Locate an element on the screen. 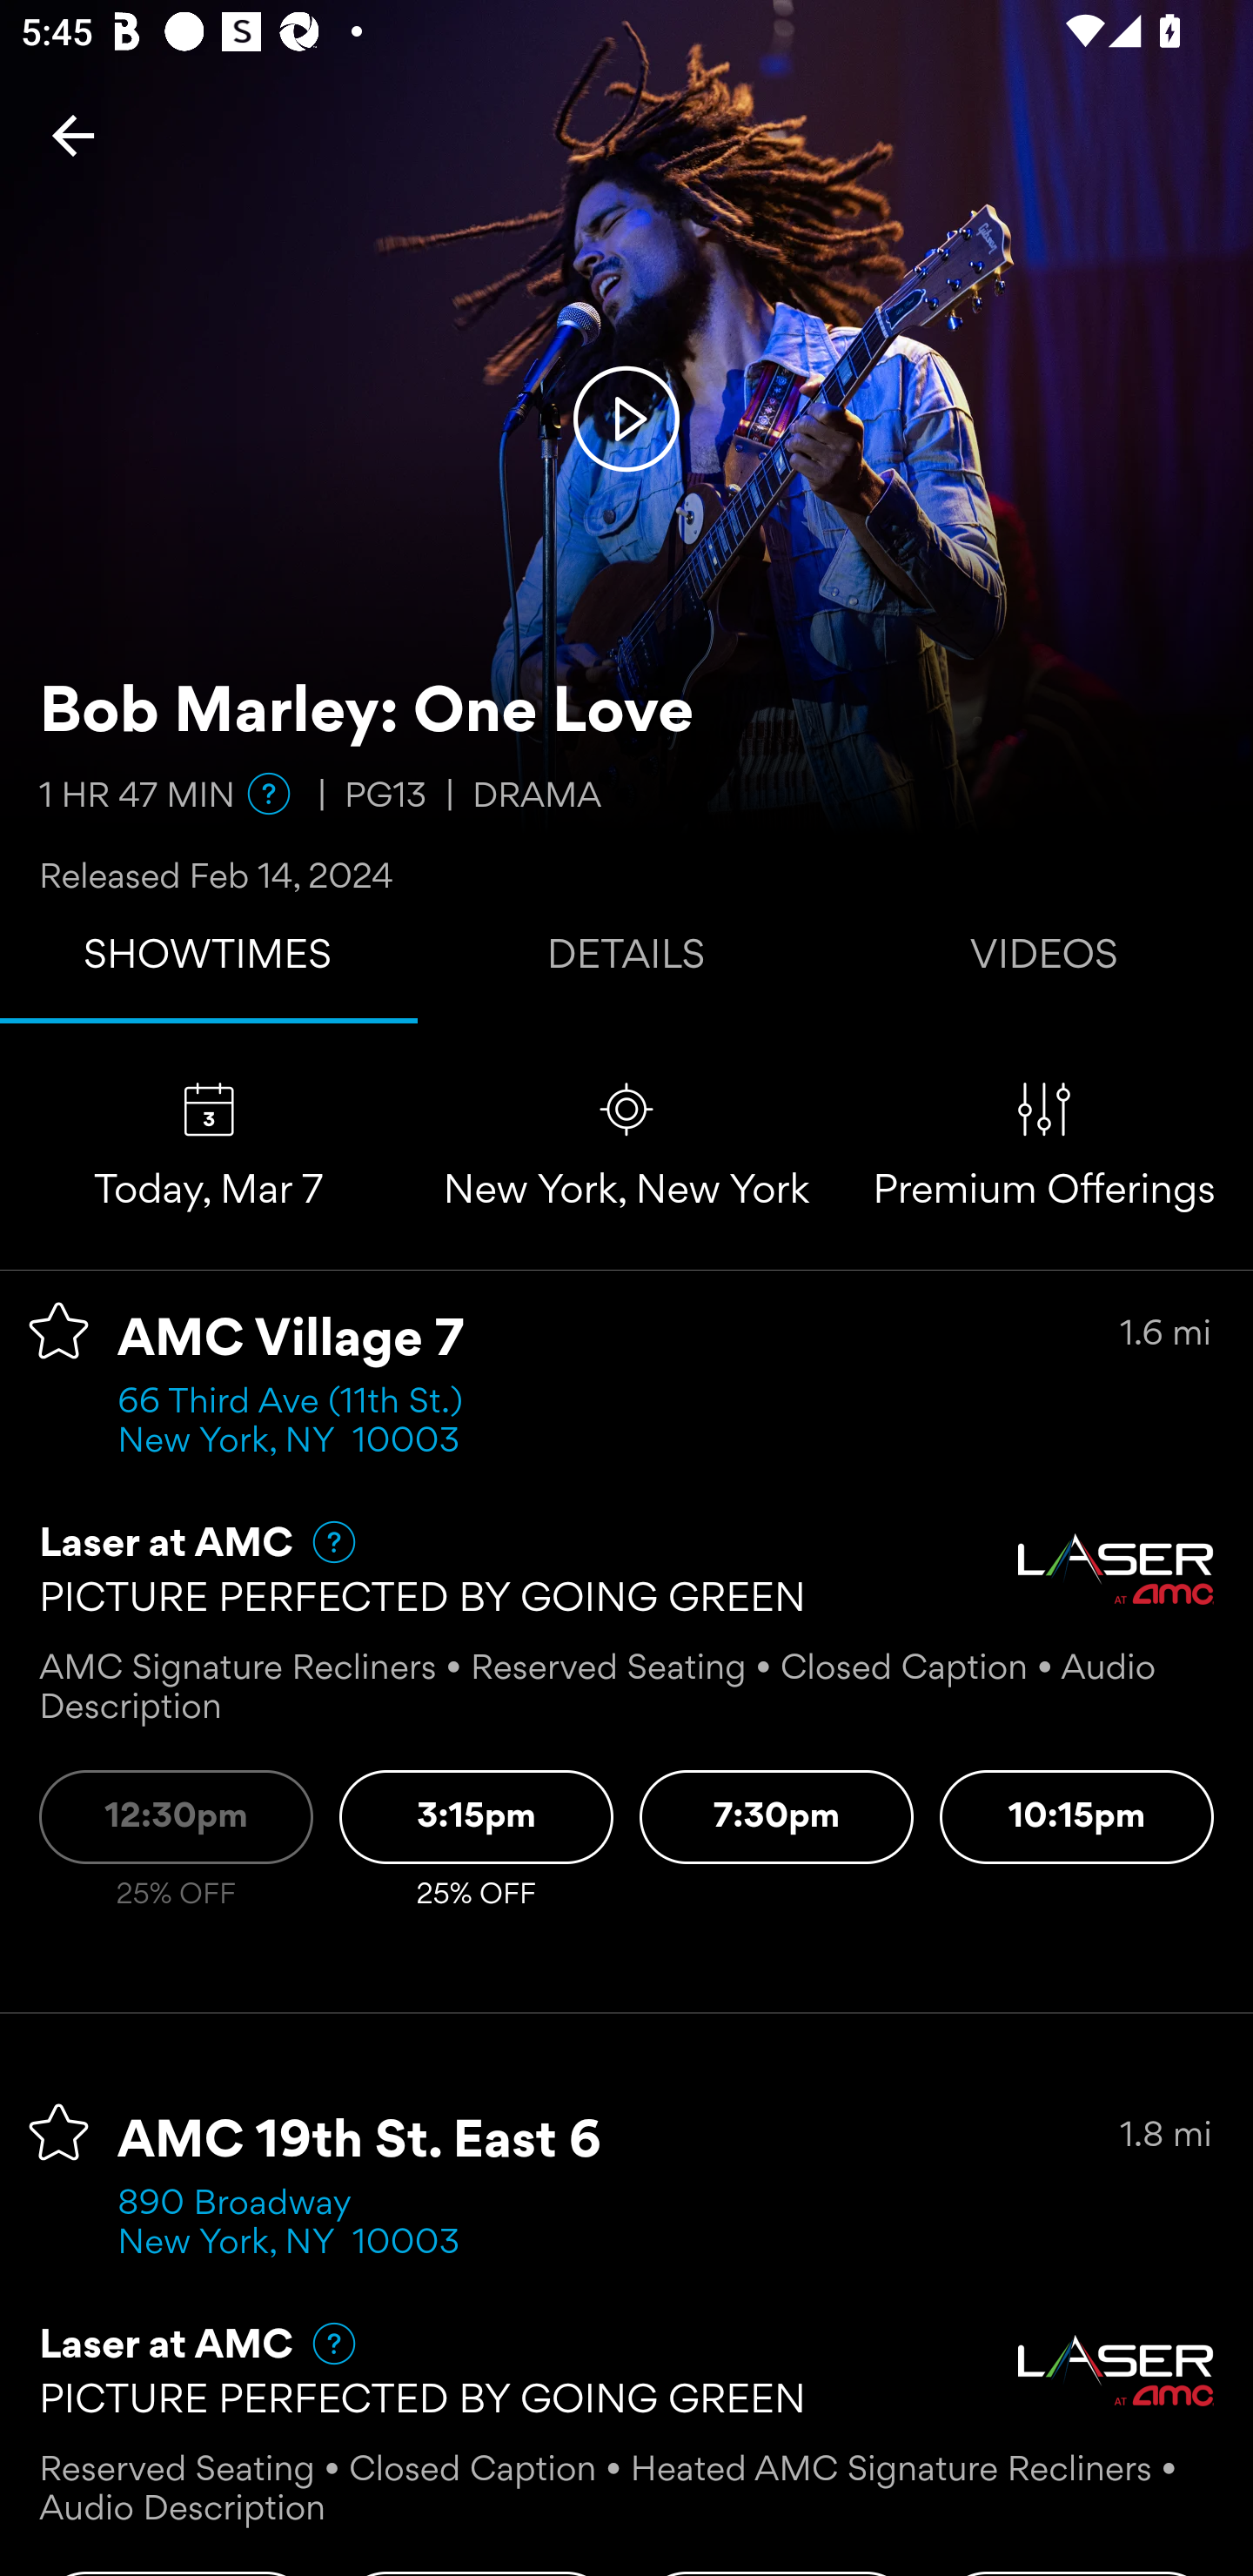 This screenshot has height=2576, width=1253. 66 Third Ave (11th St.)  
New York, NY  10003 is located at coordinates (299, 1423).